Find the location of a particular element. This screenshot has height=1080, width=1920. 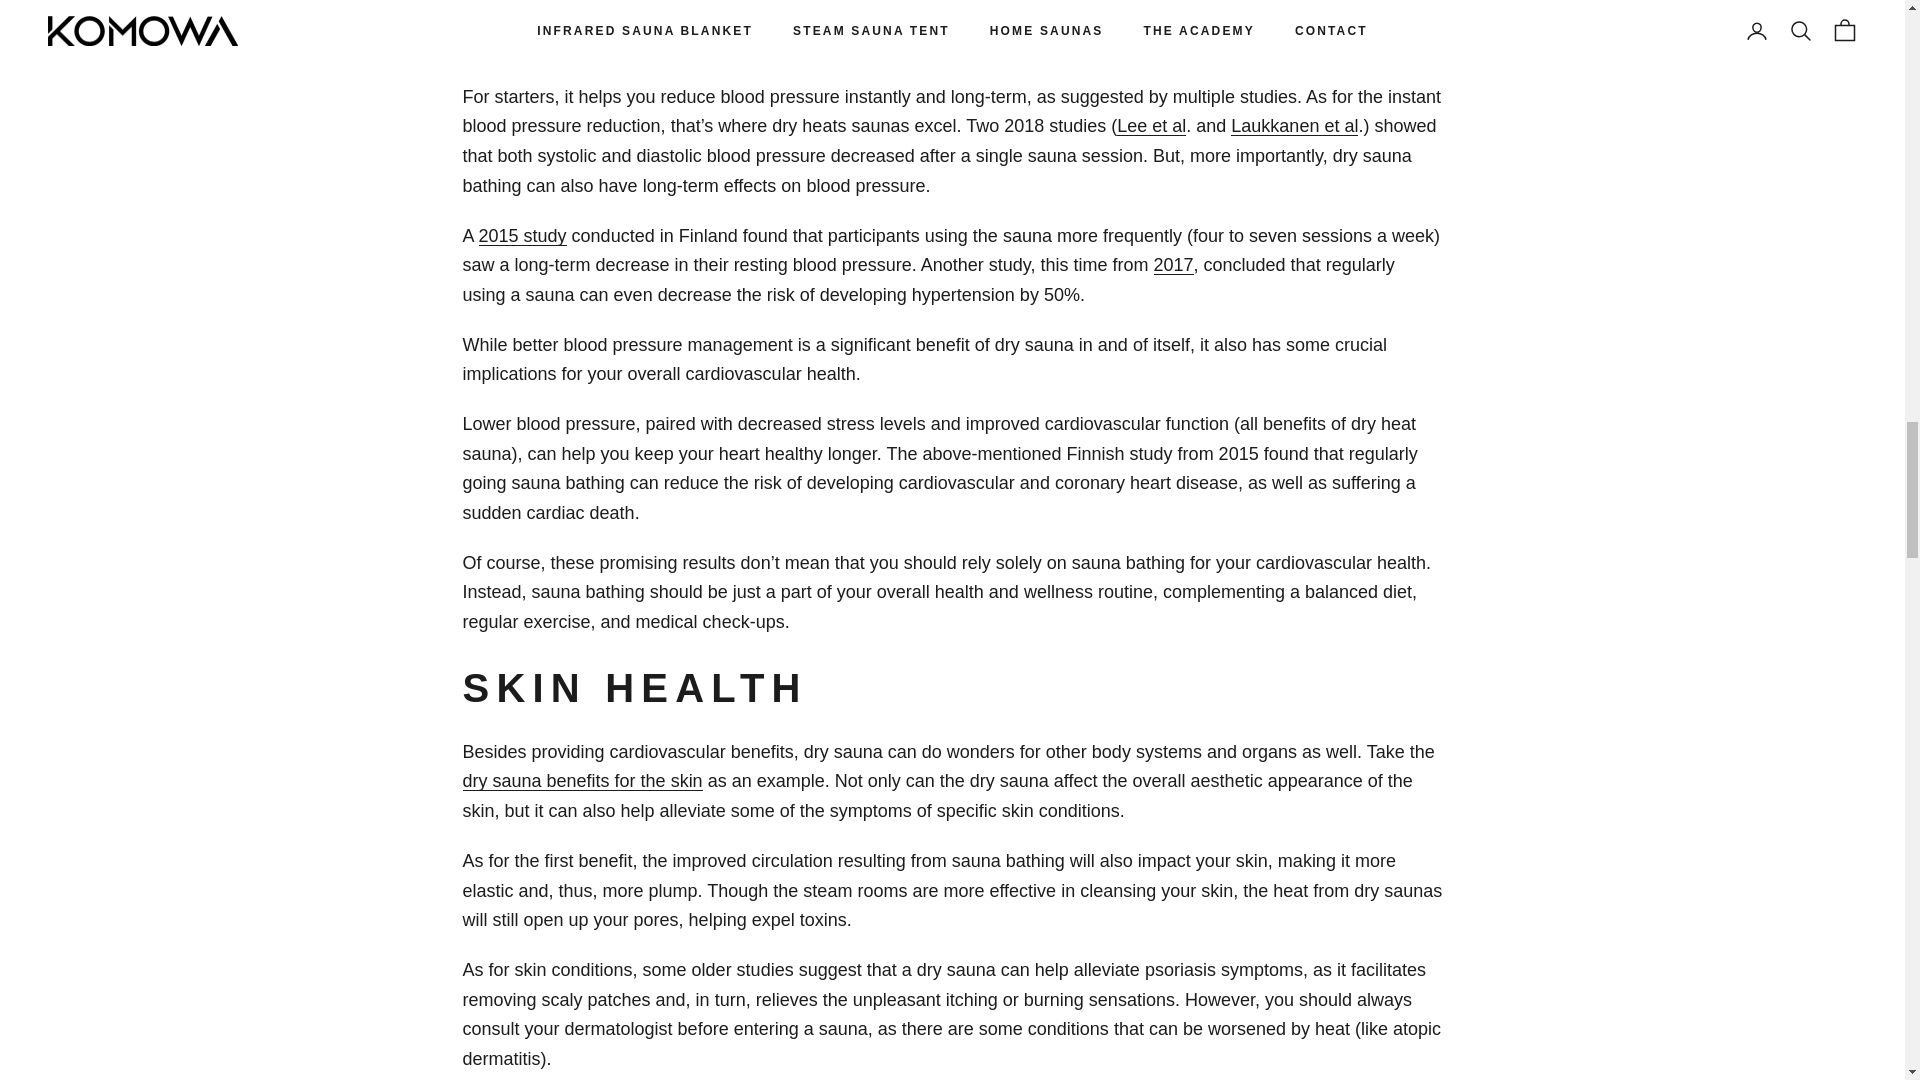

Laukkanen et al is located at coordinates (1294, 126).